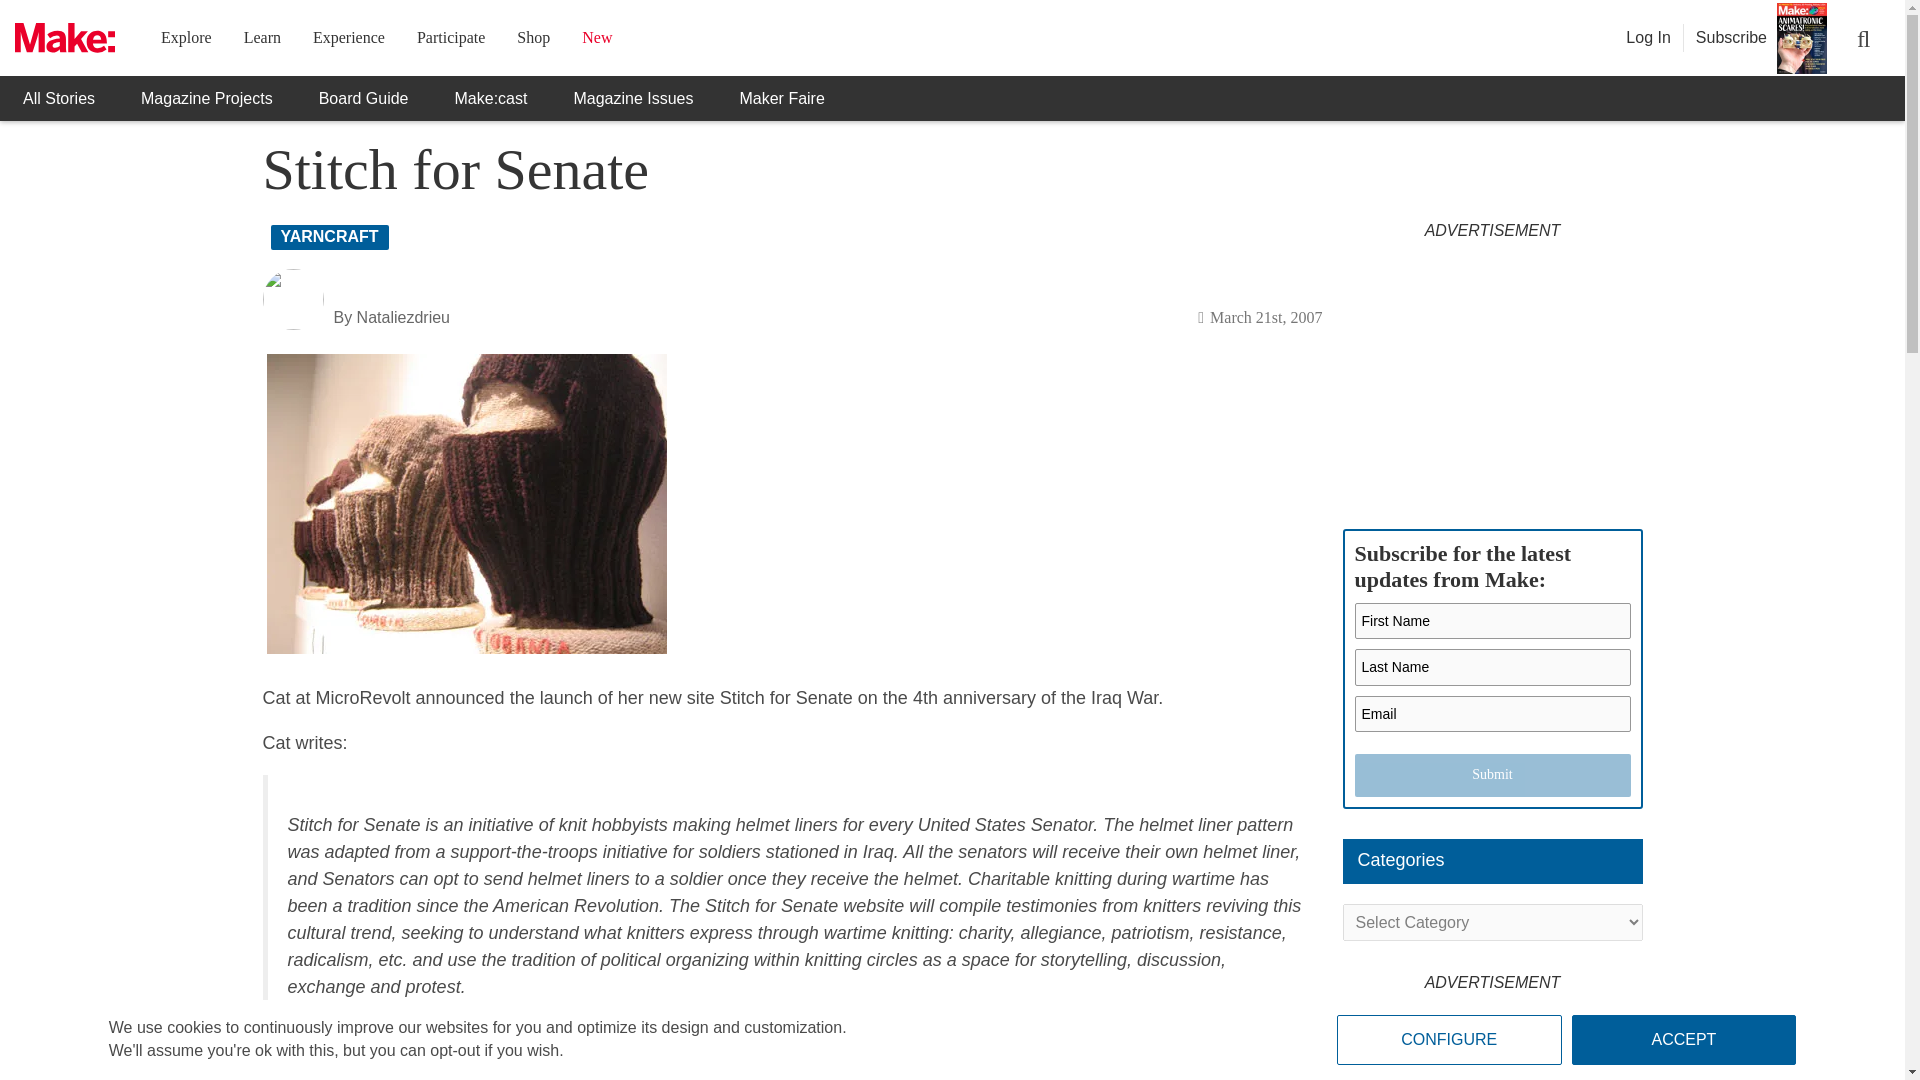 This screenshot has width=1920, height=1080. I want to click on Experience, so click(348, 38).